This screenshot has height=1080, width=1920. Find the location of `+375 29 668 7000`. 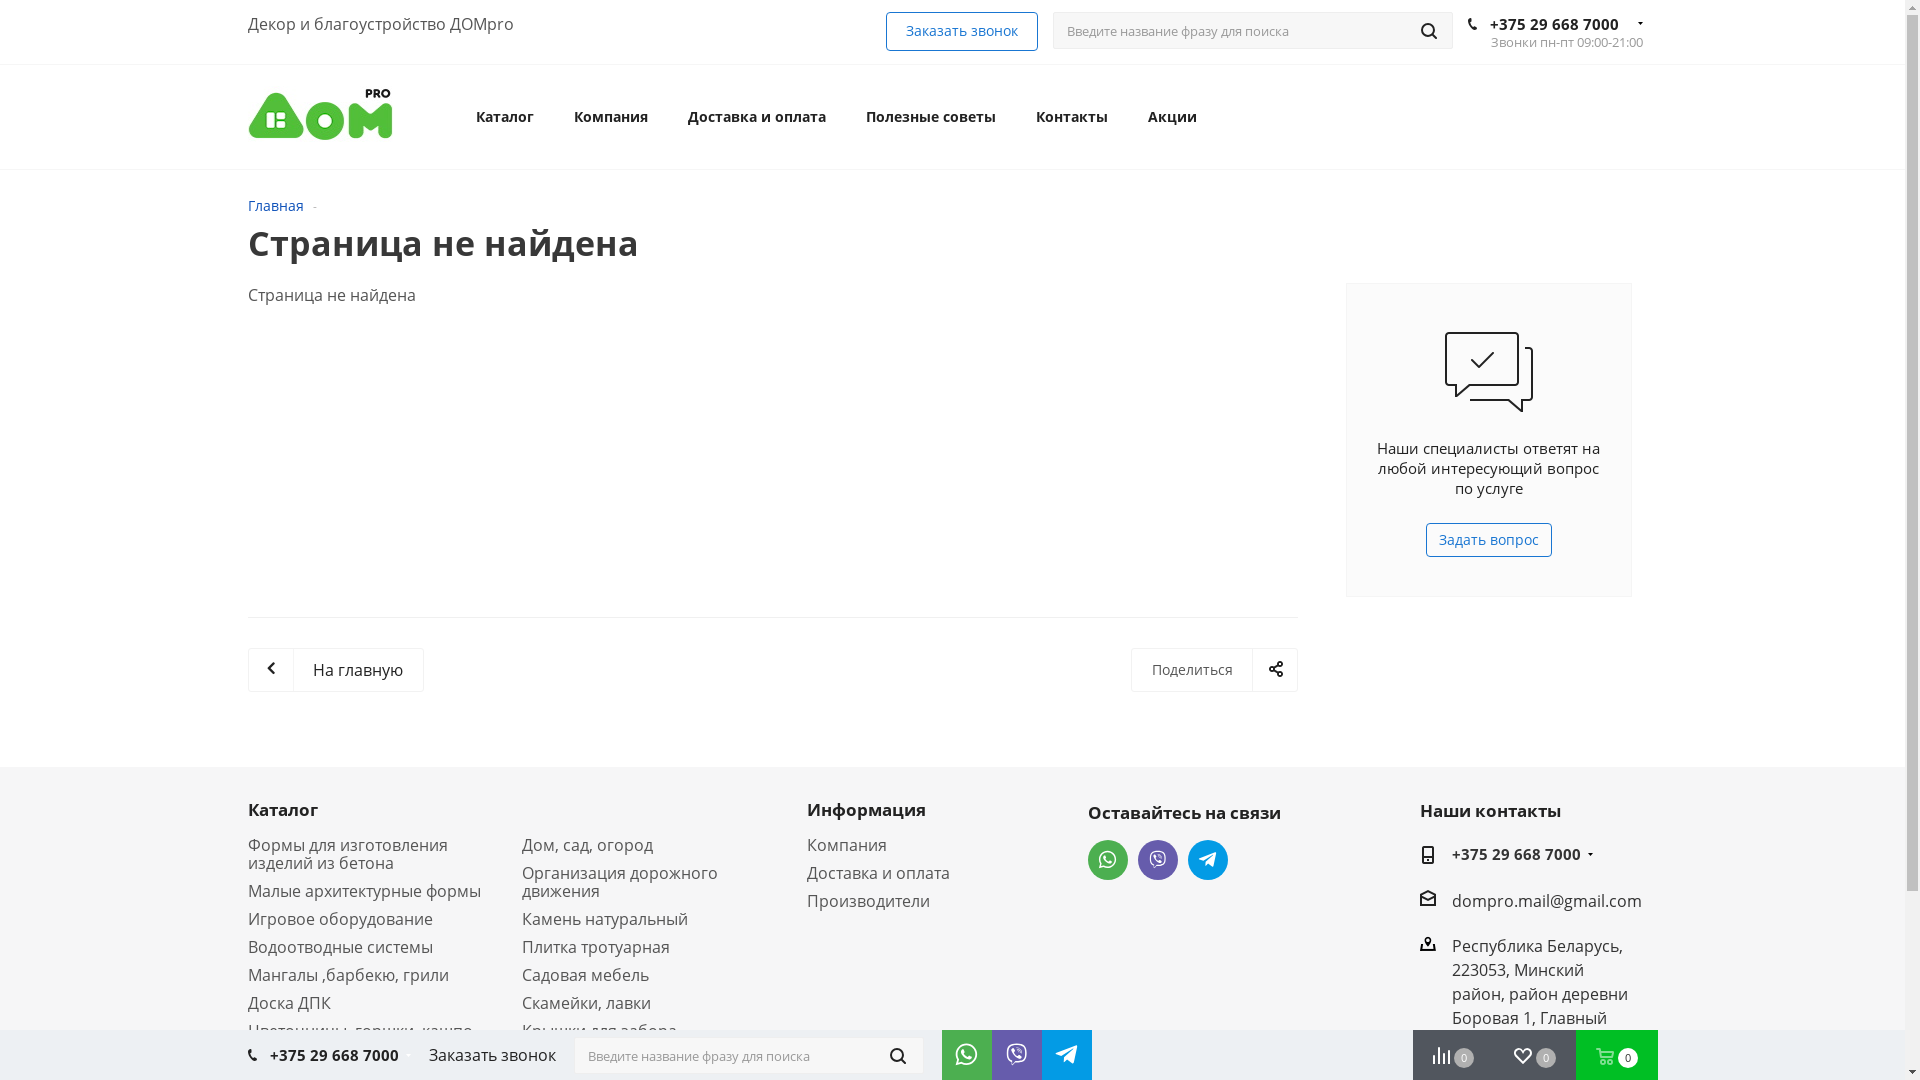

+375 29 668 7000 is located at coordinates (1516, 856).